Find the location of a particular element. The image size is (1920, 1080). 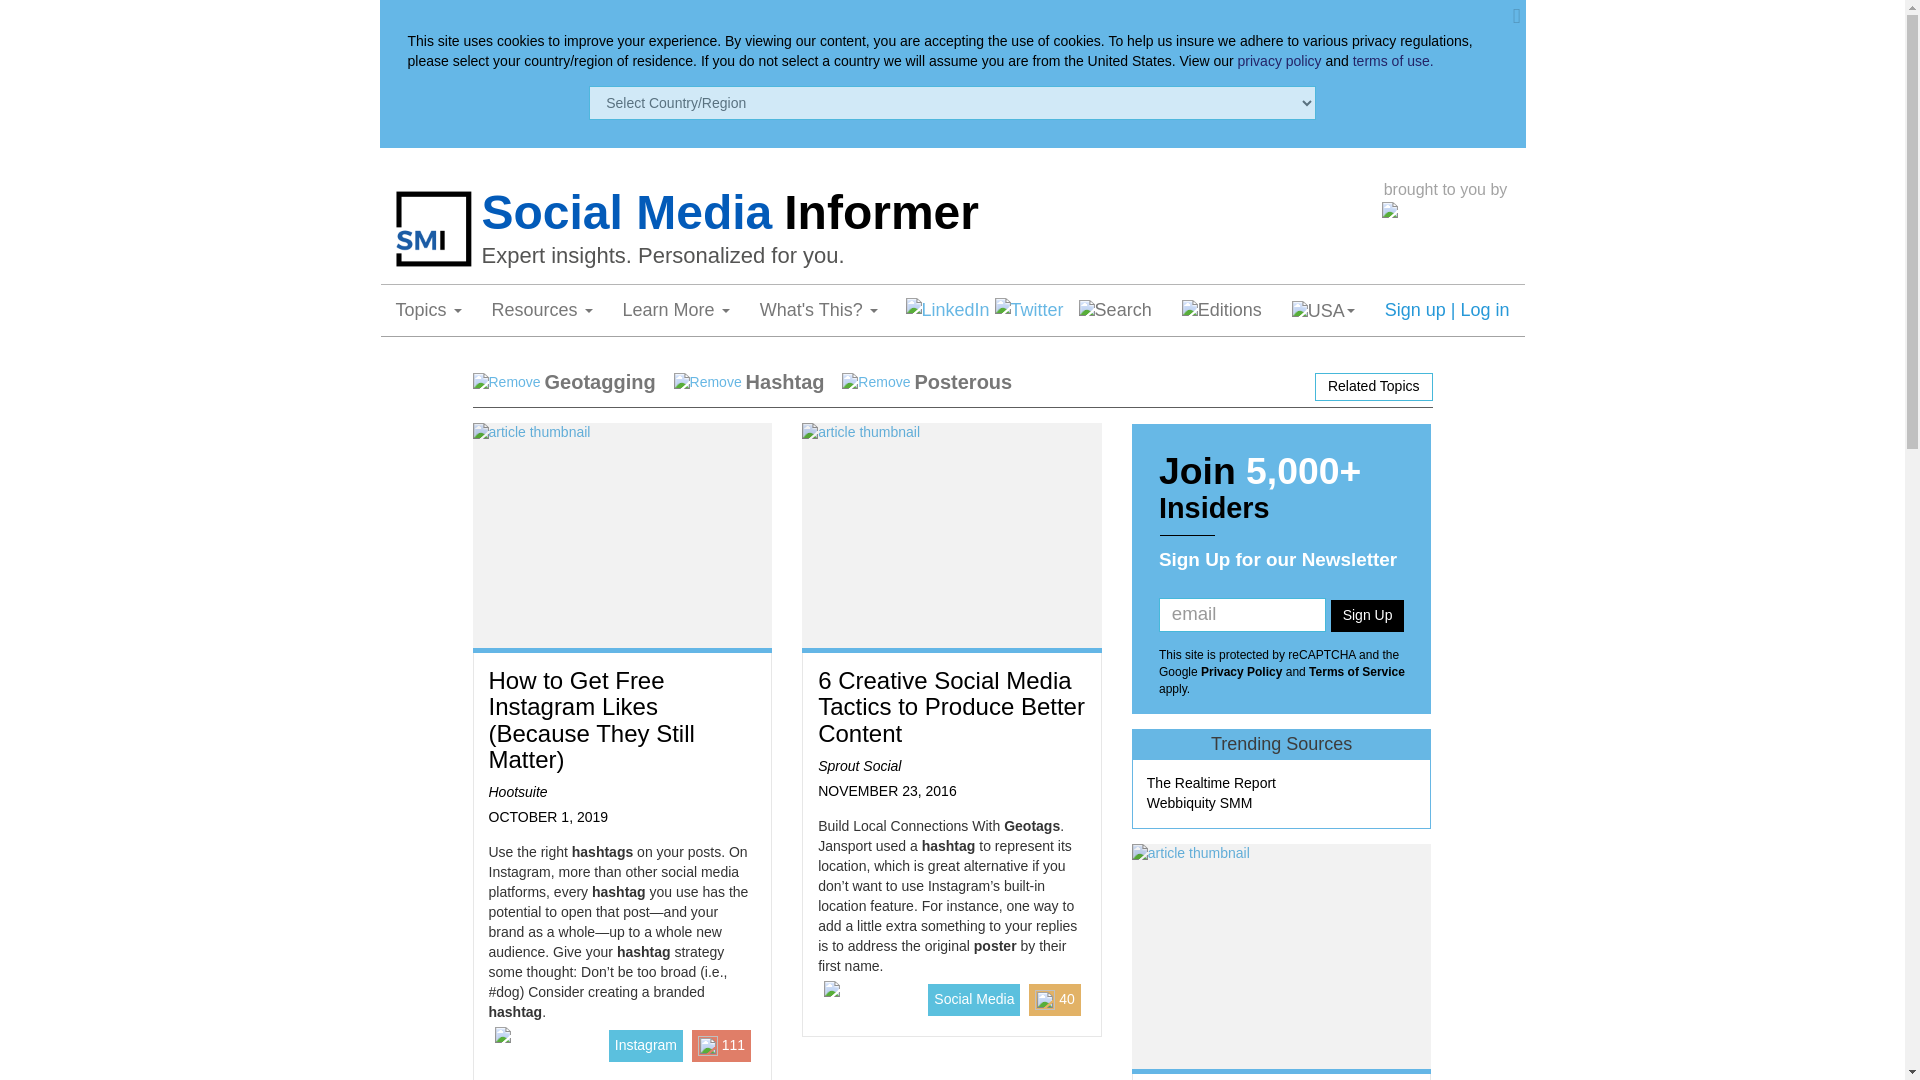

Social Media Informer is located at coordinates (926, 212).